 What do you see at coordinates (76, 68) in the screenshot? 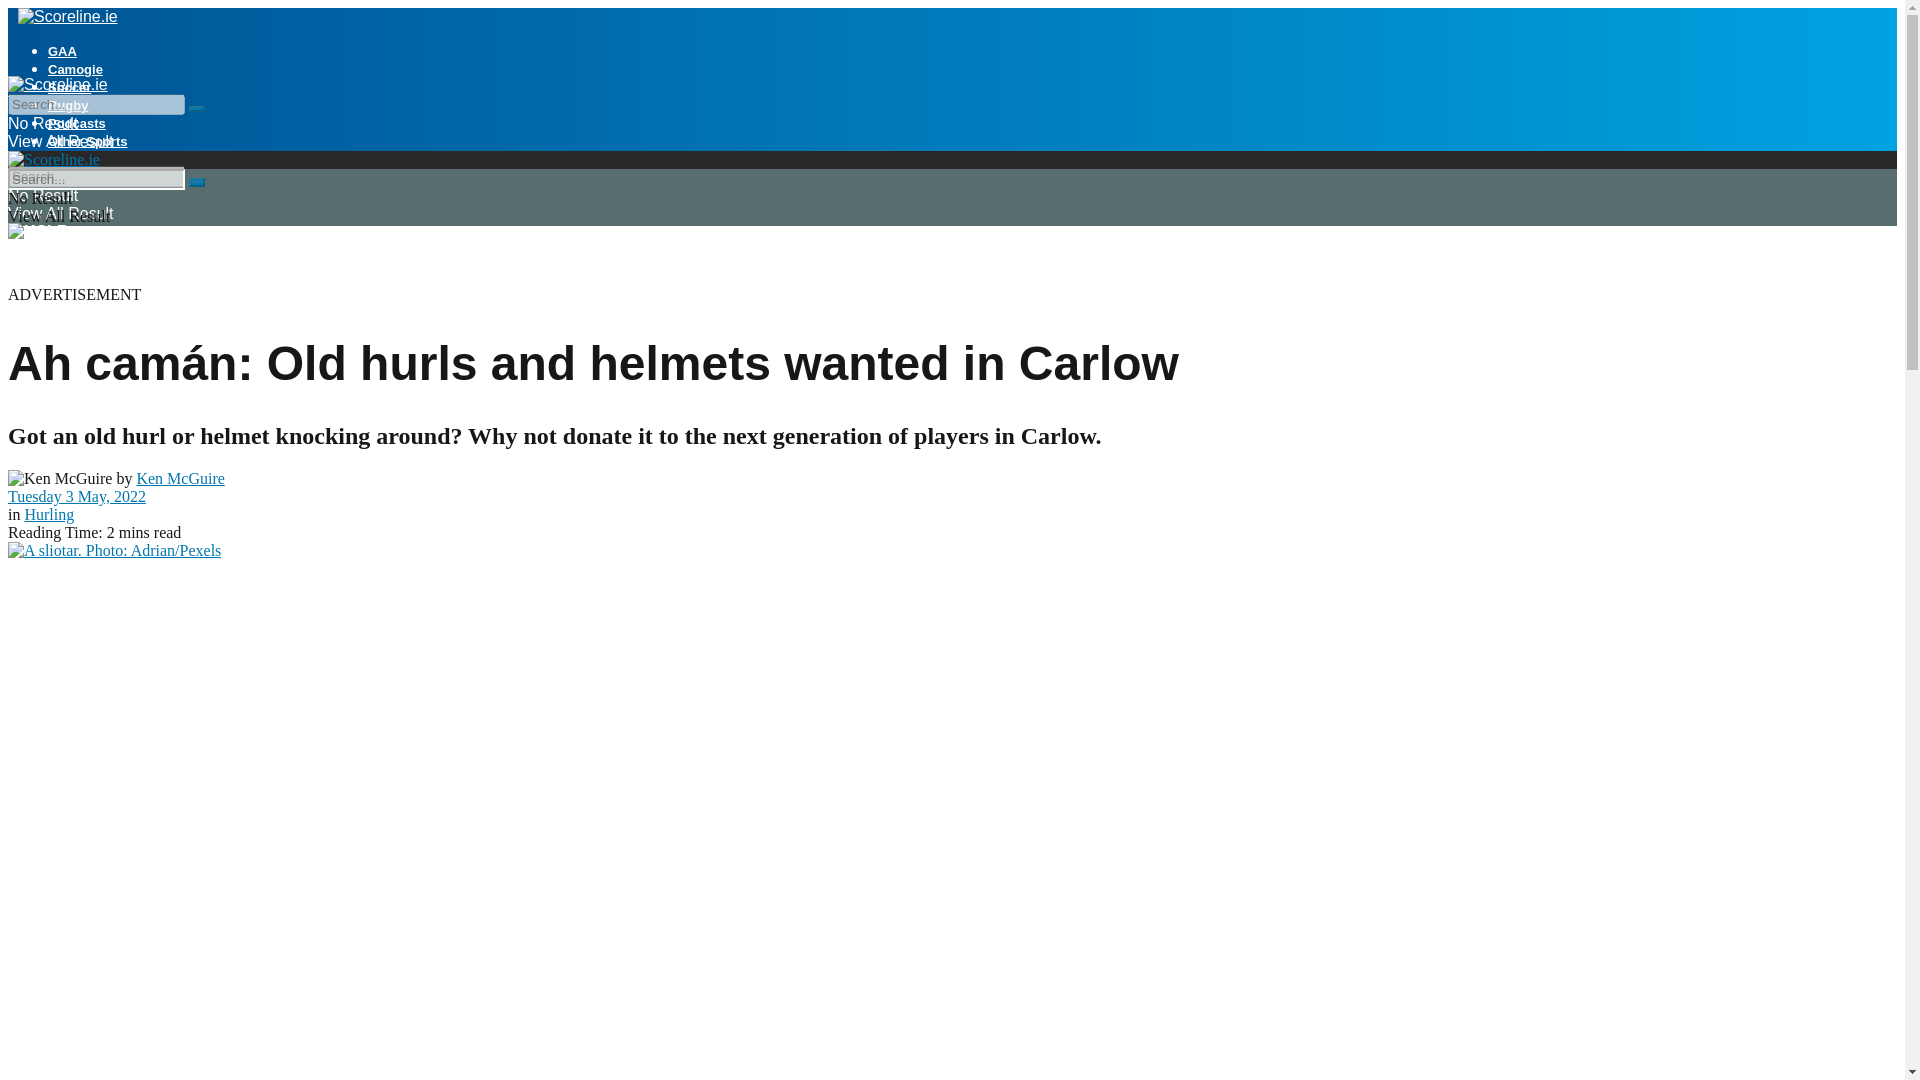
I see `Camogie` at bounding box center [76, 68].